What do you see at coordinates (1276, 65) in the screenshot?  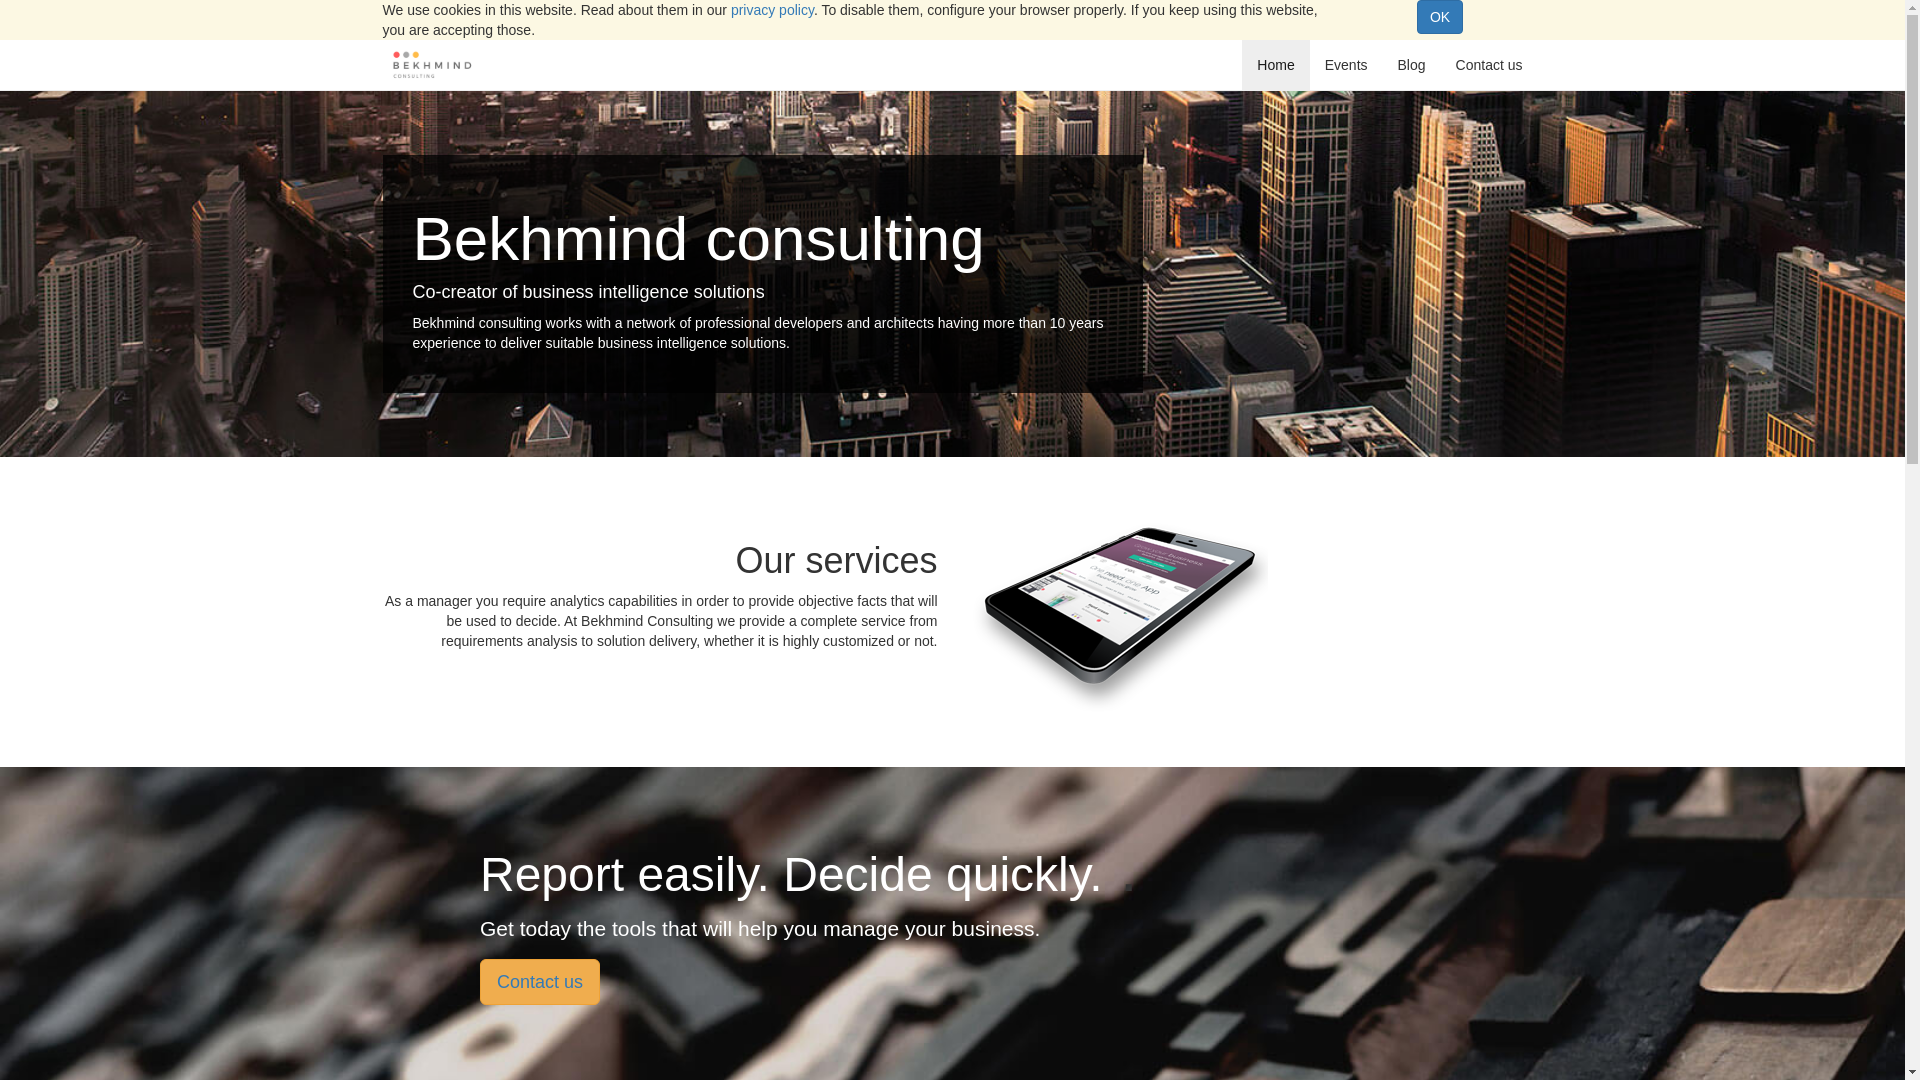 I see `Home` at bounding box center [1276, 65].